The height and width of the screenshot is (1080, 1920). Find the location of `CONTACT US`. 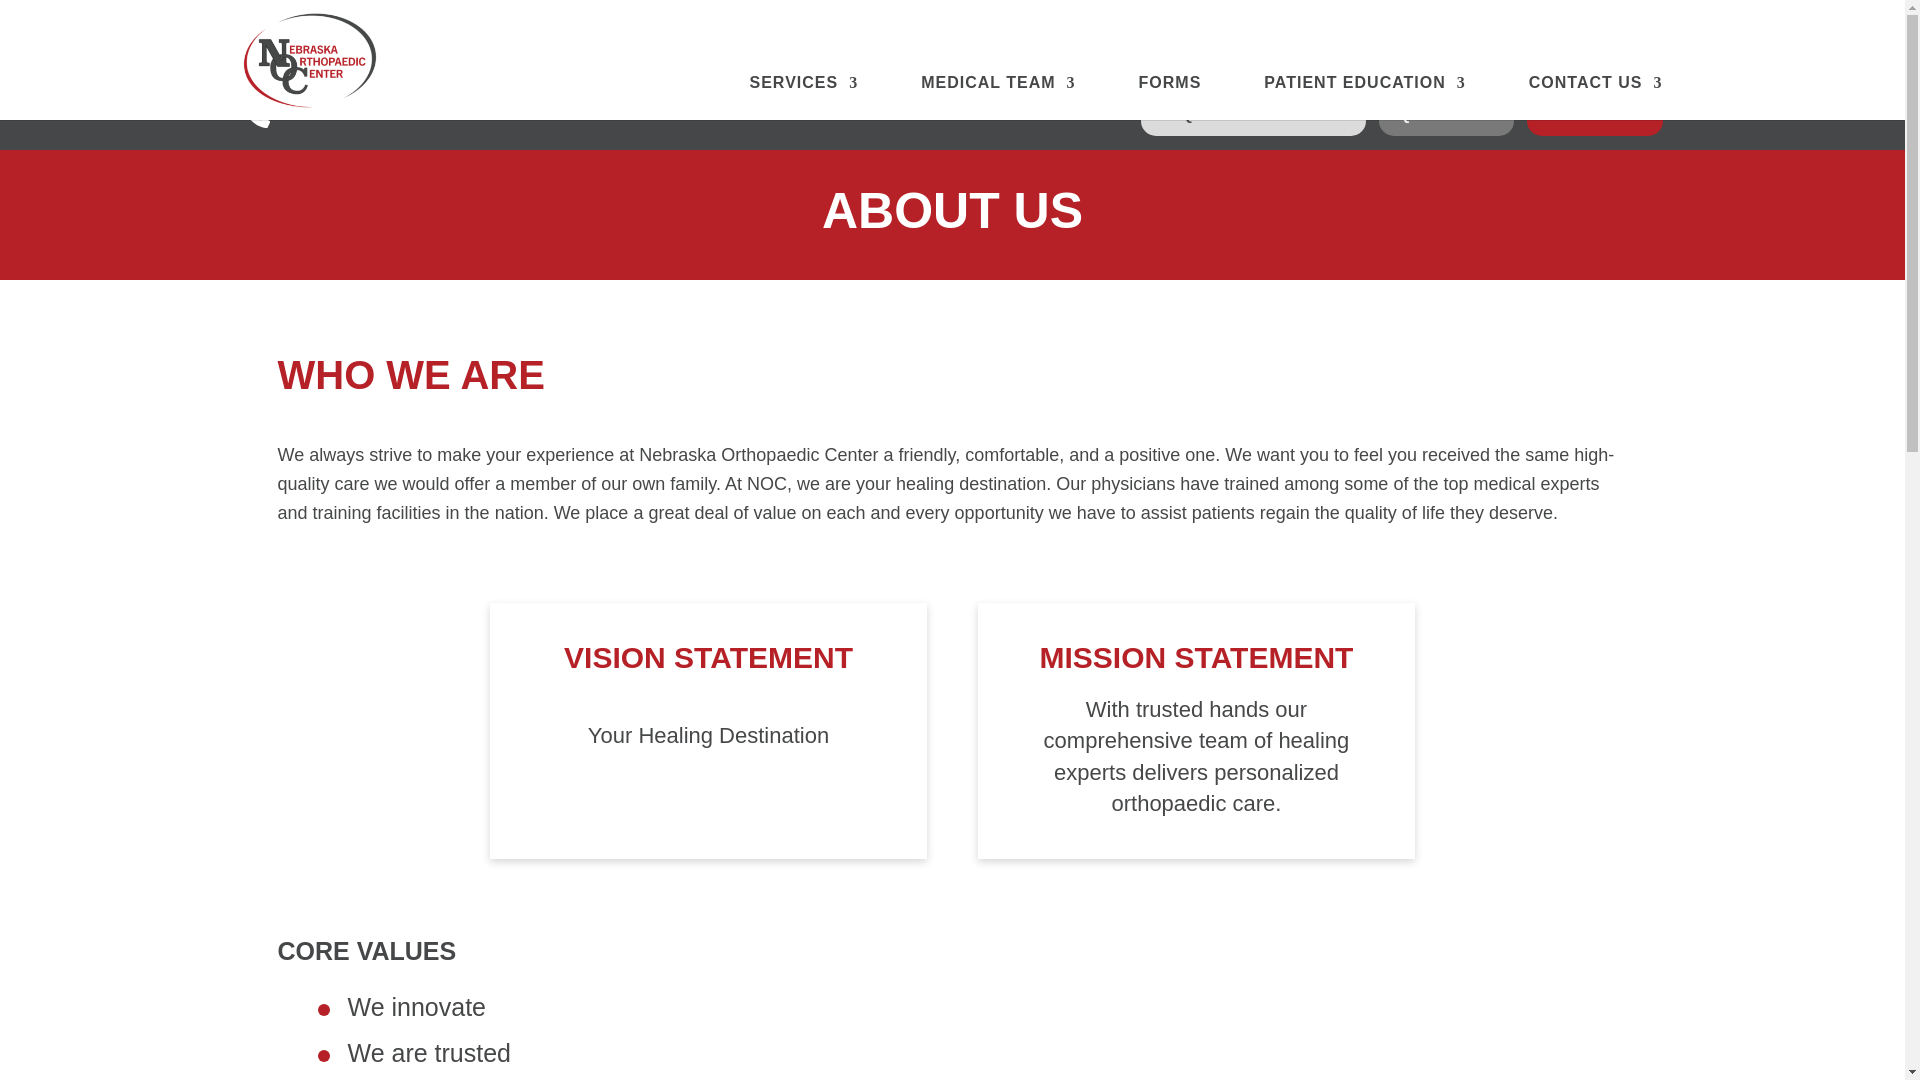

CONTACT US is located at coordinates (1595, 97).